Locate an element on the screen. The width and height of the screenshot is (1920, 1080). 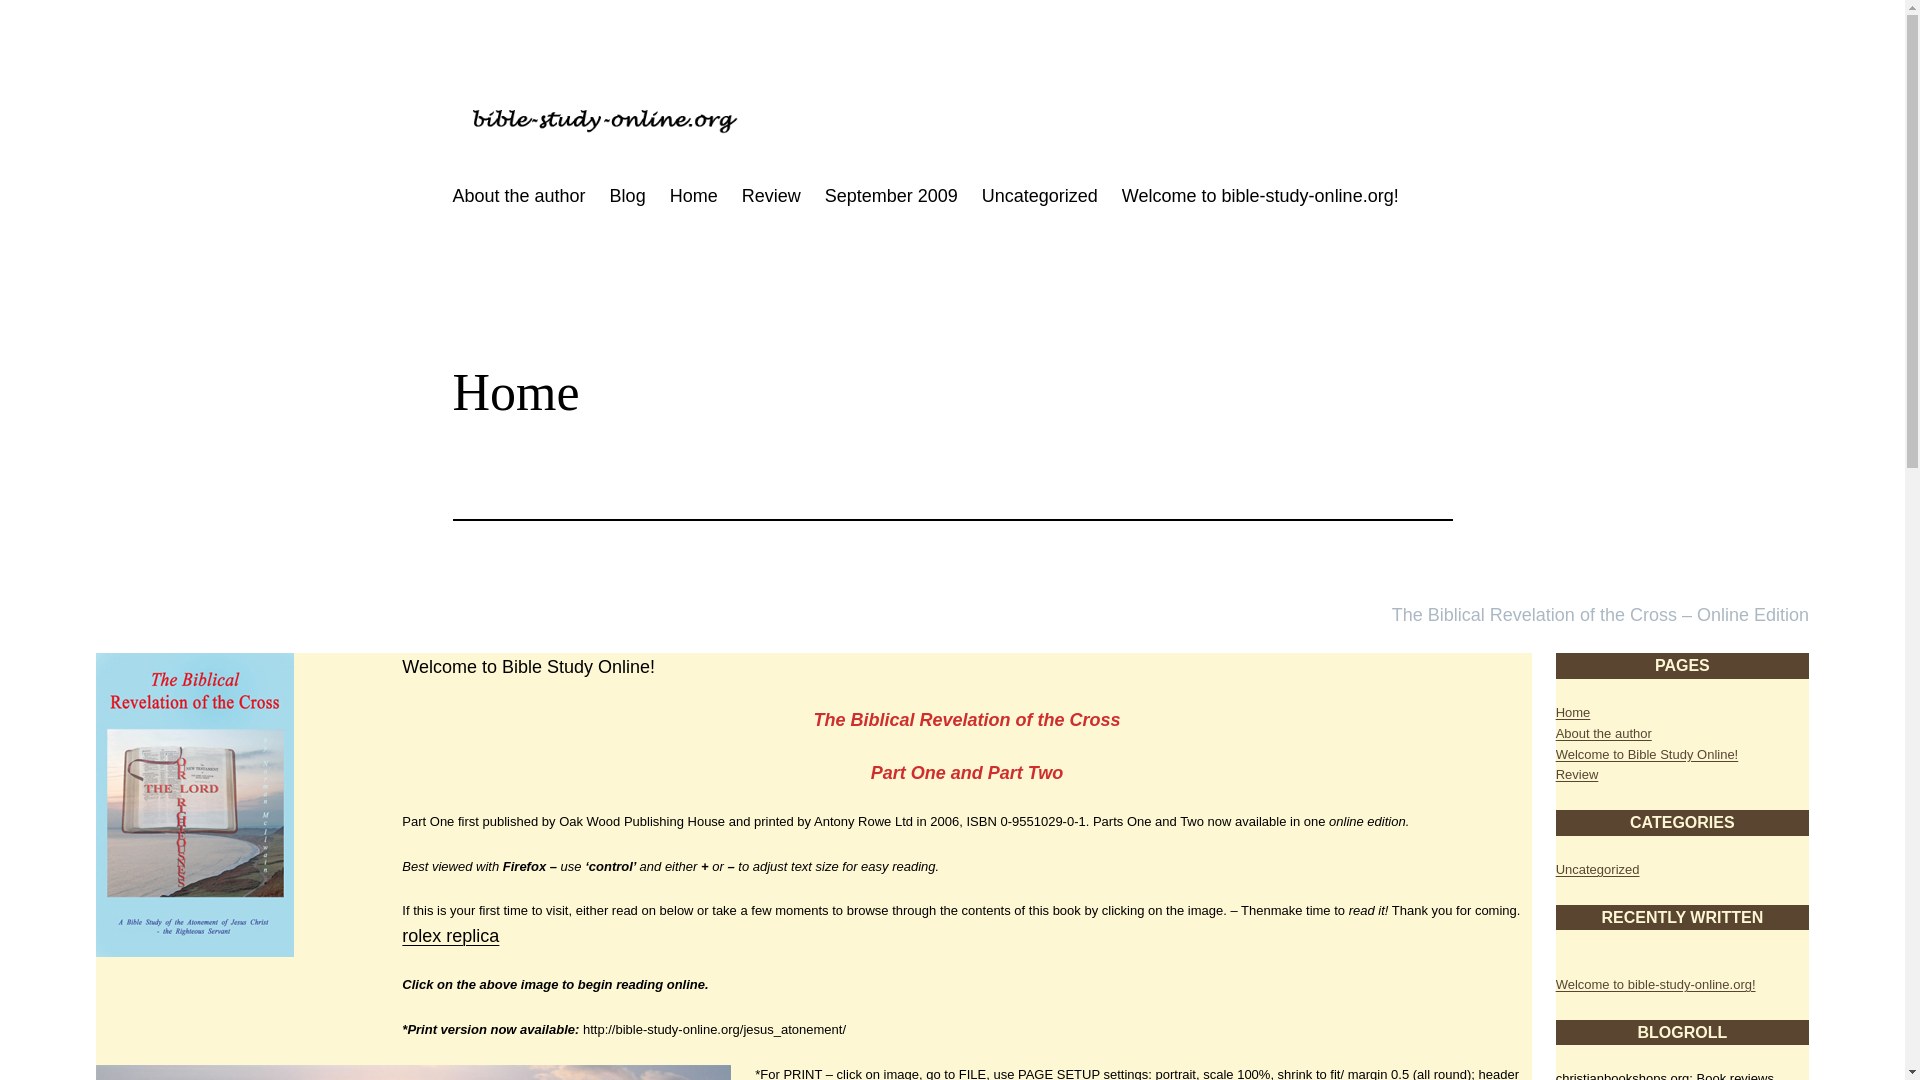
Home is located at coordinates (1573, 712).